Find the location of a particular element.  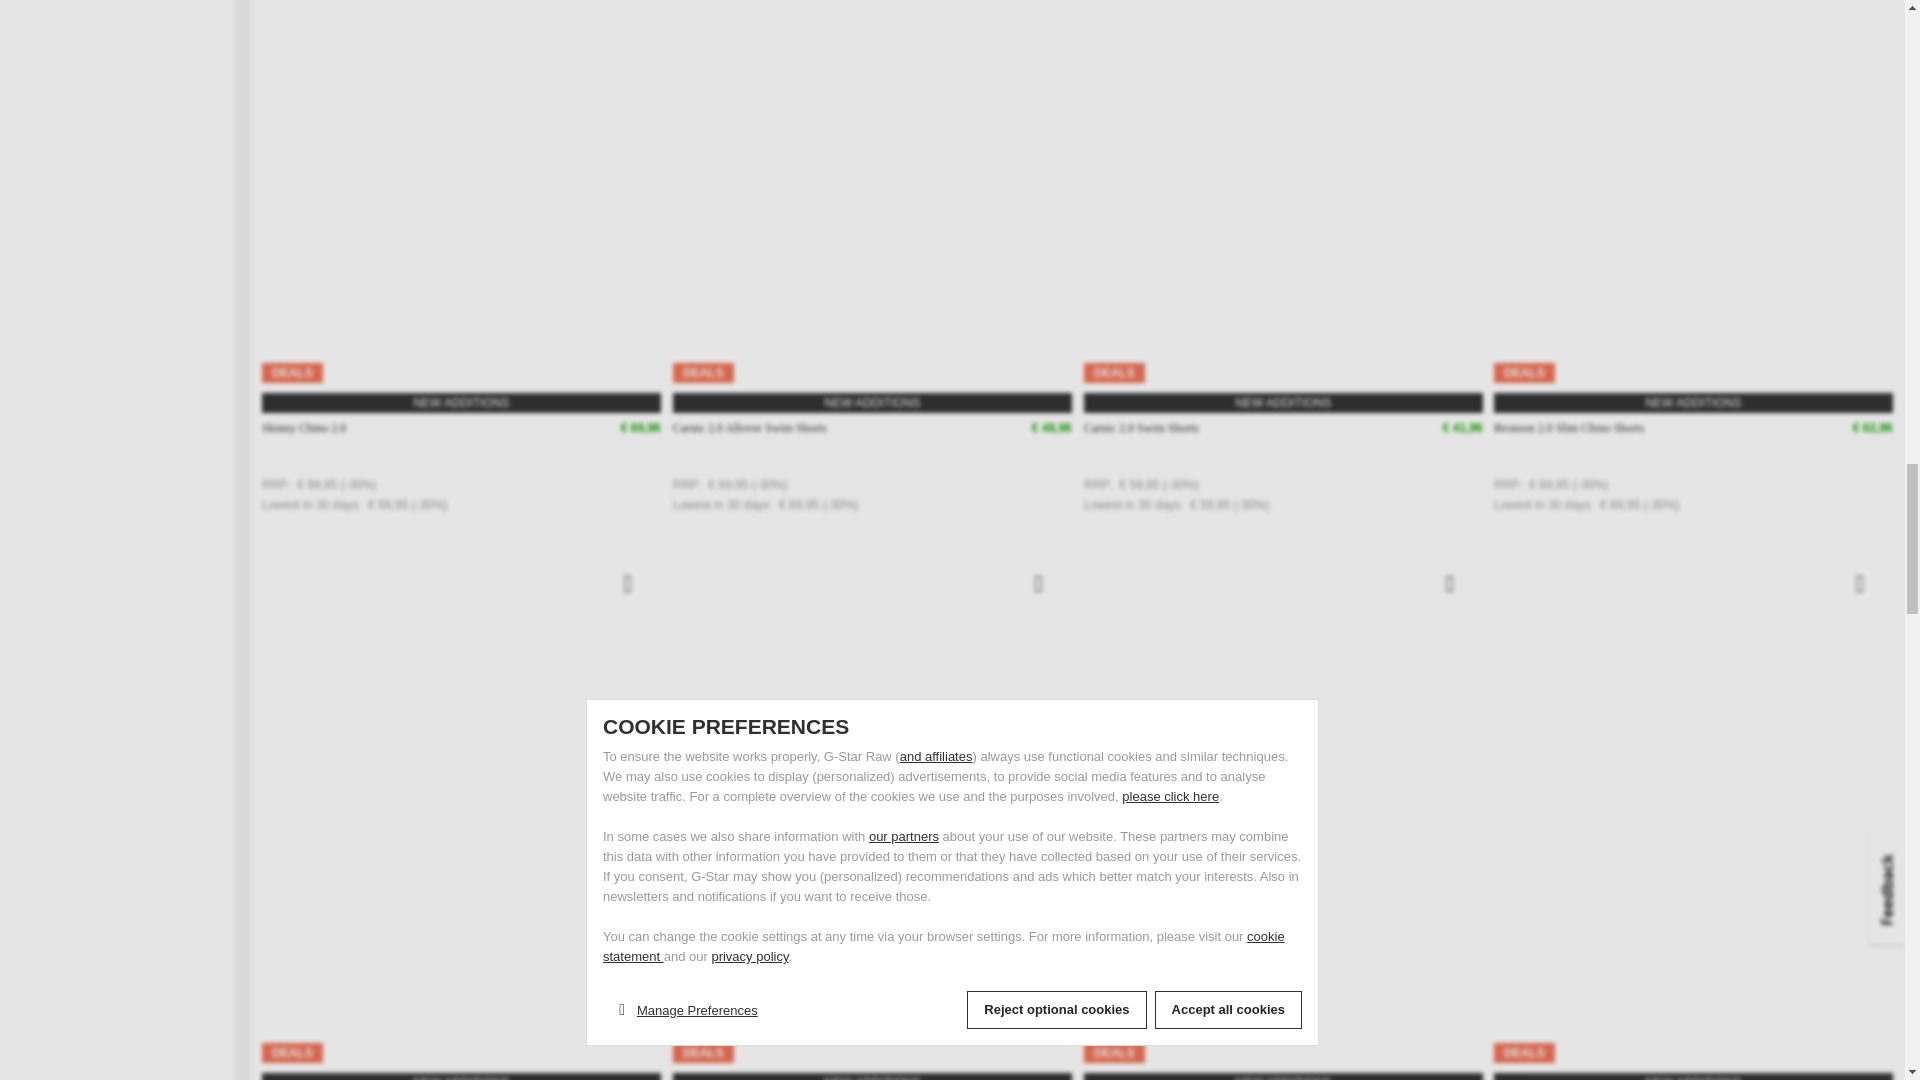

Skinny Chino 2.0 is located at coordinates (303, 428).